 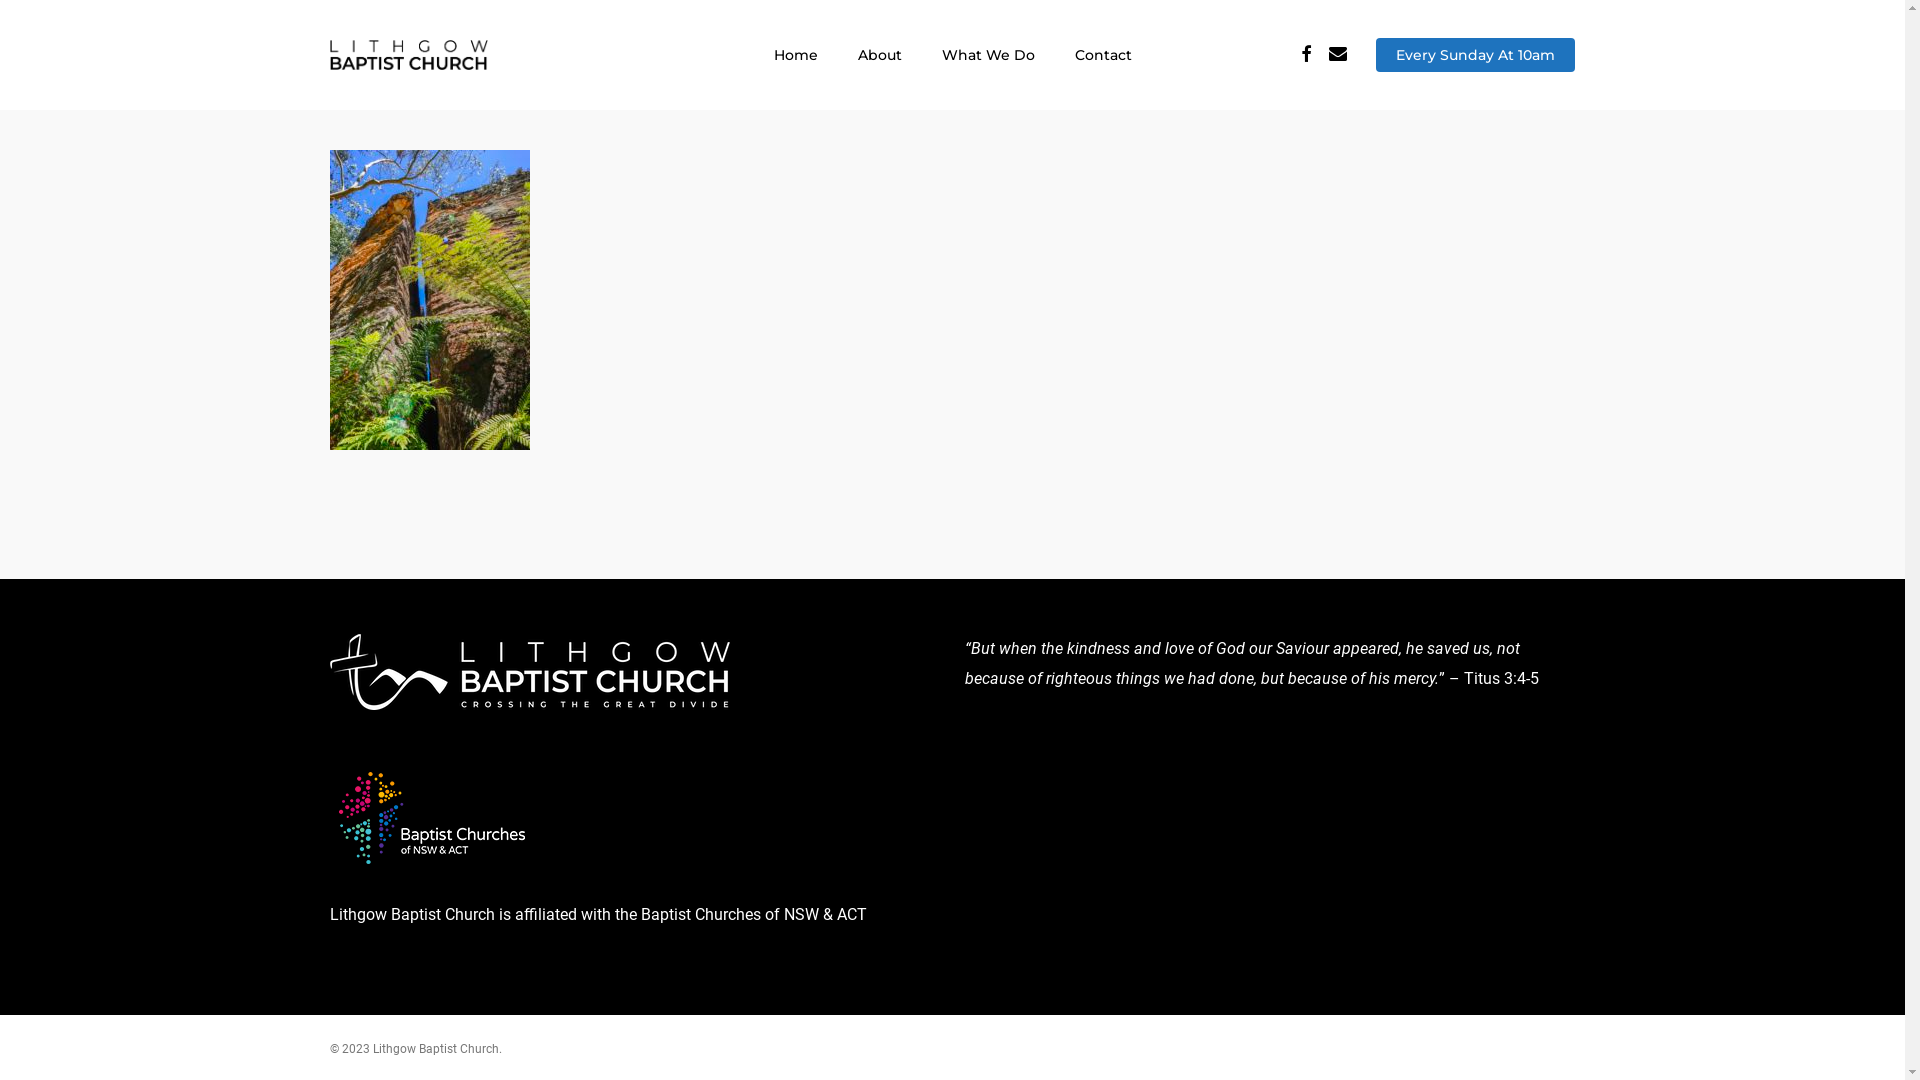 I want to click on Facebook, so click(x=1306, y=55).